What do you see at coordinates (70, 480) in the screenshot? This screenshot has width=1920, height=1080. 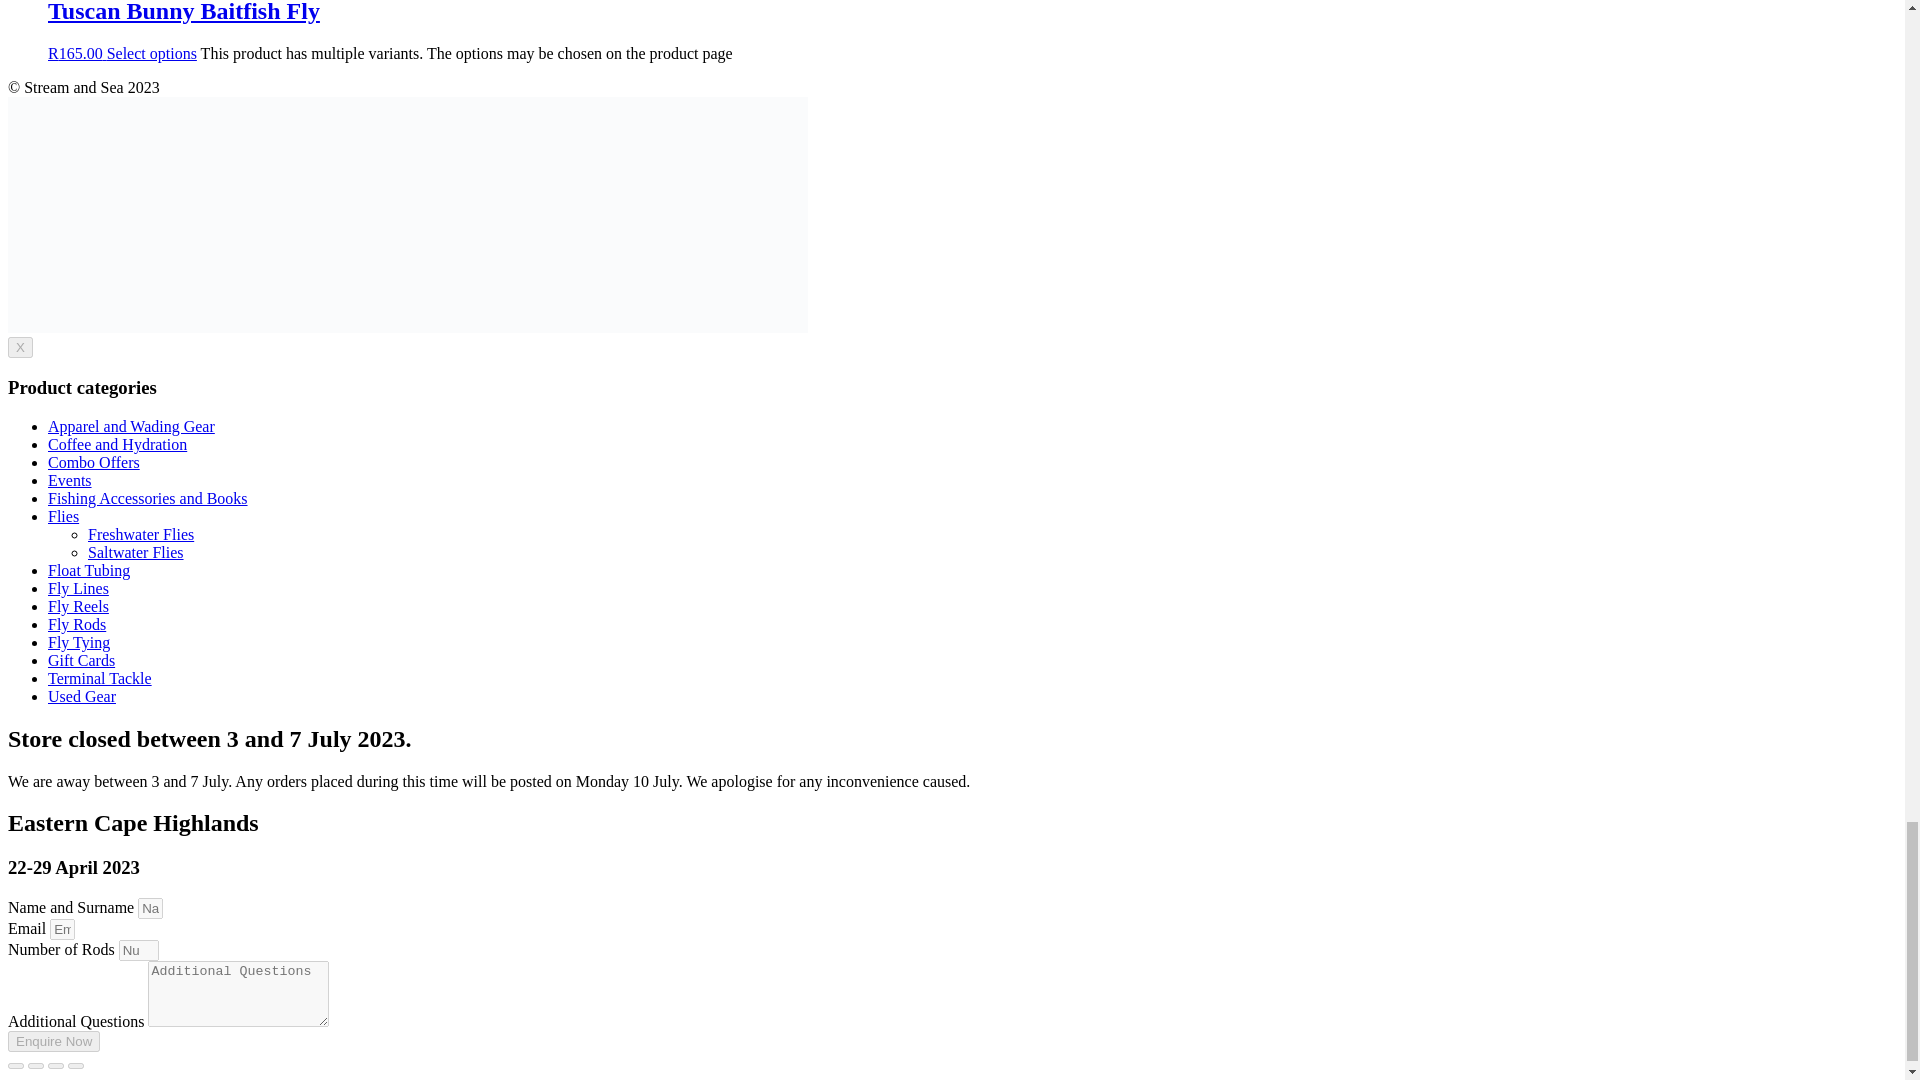 I see `Events` at bounding box center [70, 480].